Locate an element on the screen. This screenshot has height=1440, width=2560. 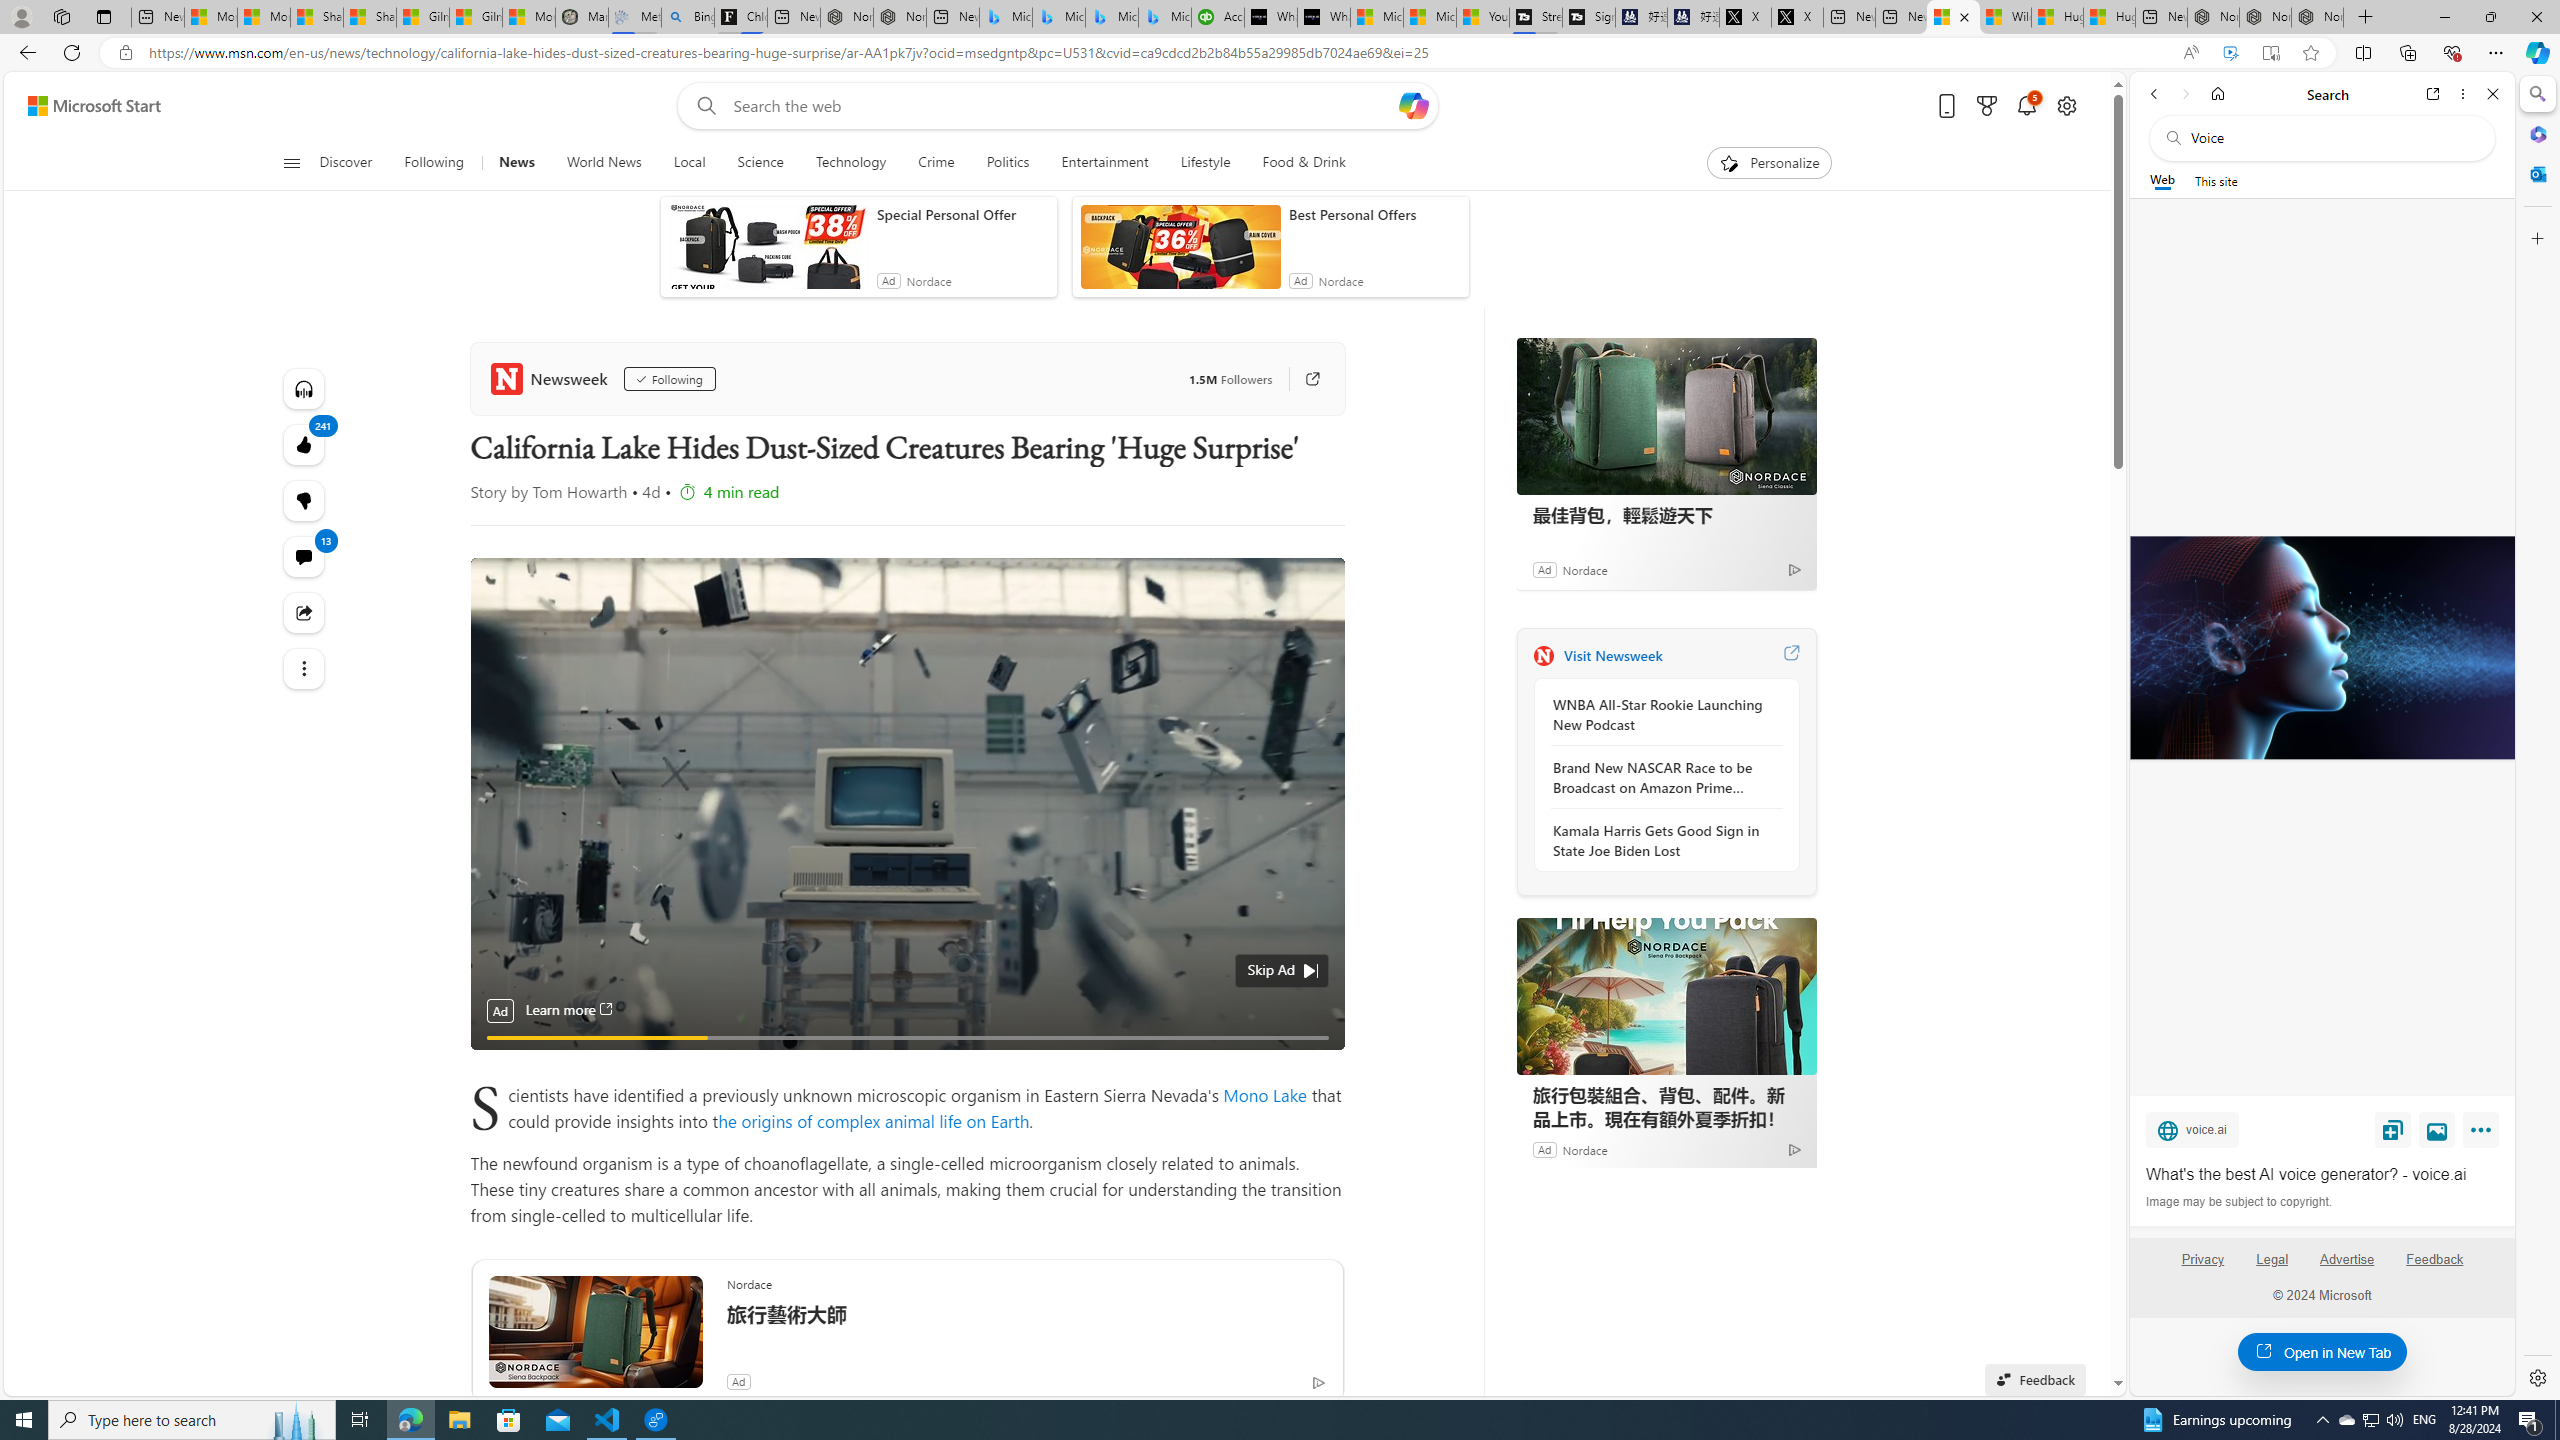
Open in New Tab is located at coordinates (2322, 1352).